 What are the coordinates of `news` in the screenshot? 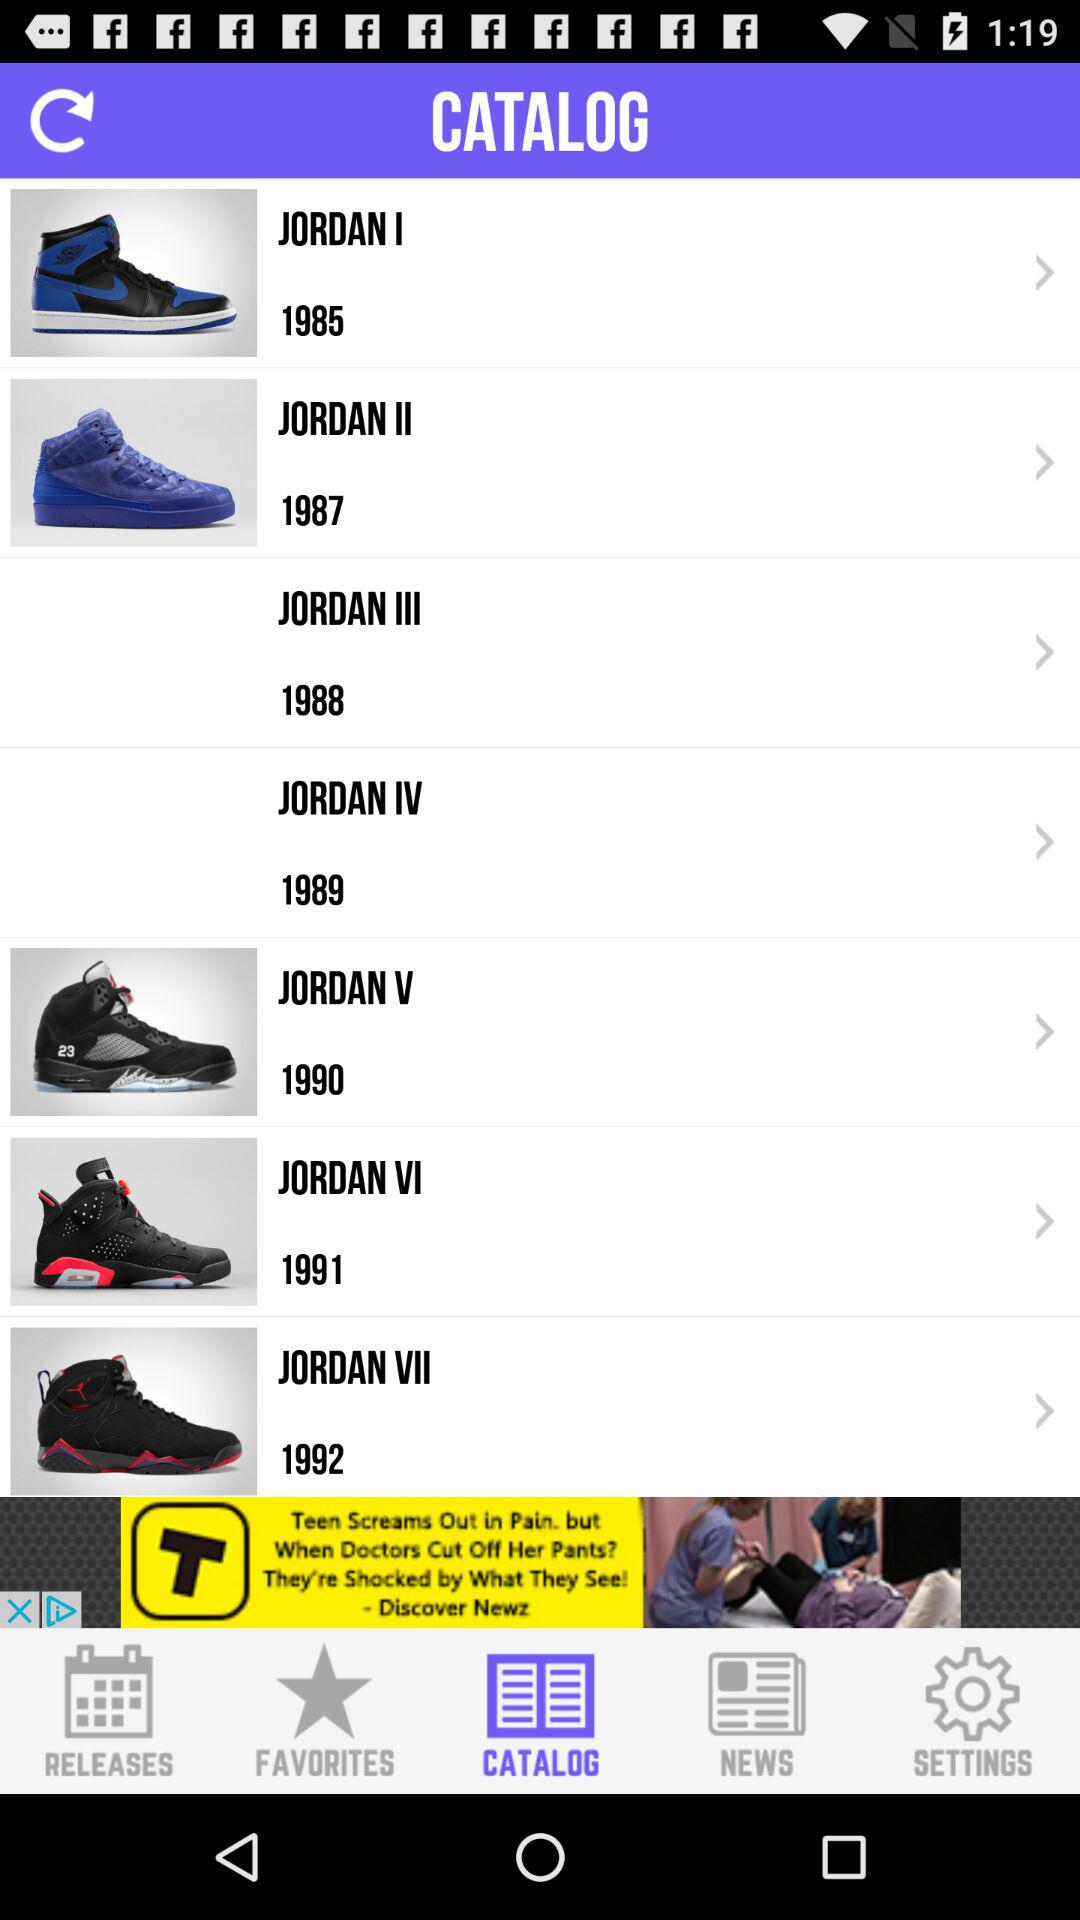 It's located at (756, 1711).